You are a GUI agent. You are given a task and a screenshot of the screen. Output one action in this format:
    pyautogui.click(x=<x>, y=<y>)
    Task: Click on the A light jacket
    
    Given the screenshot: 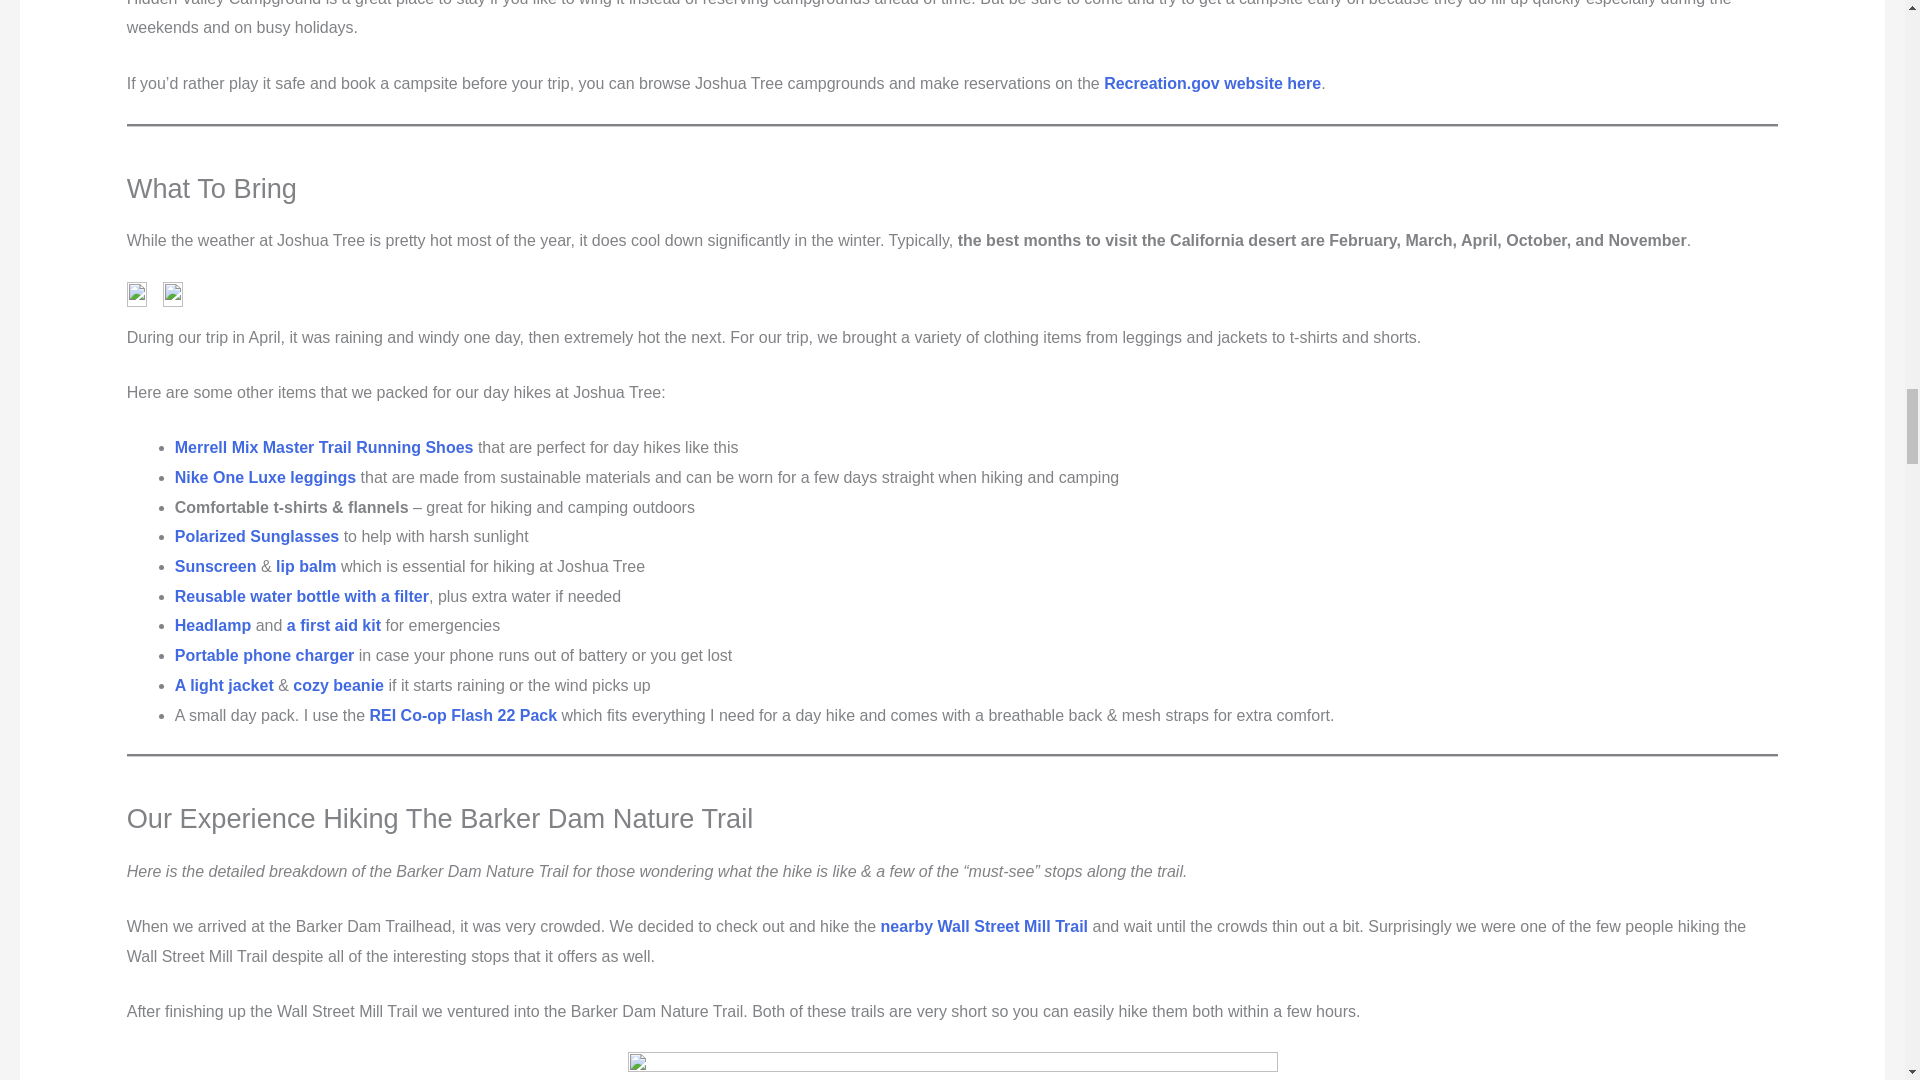 What is the action you would take?
    pyautogui.click(x=224, y=686)
    